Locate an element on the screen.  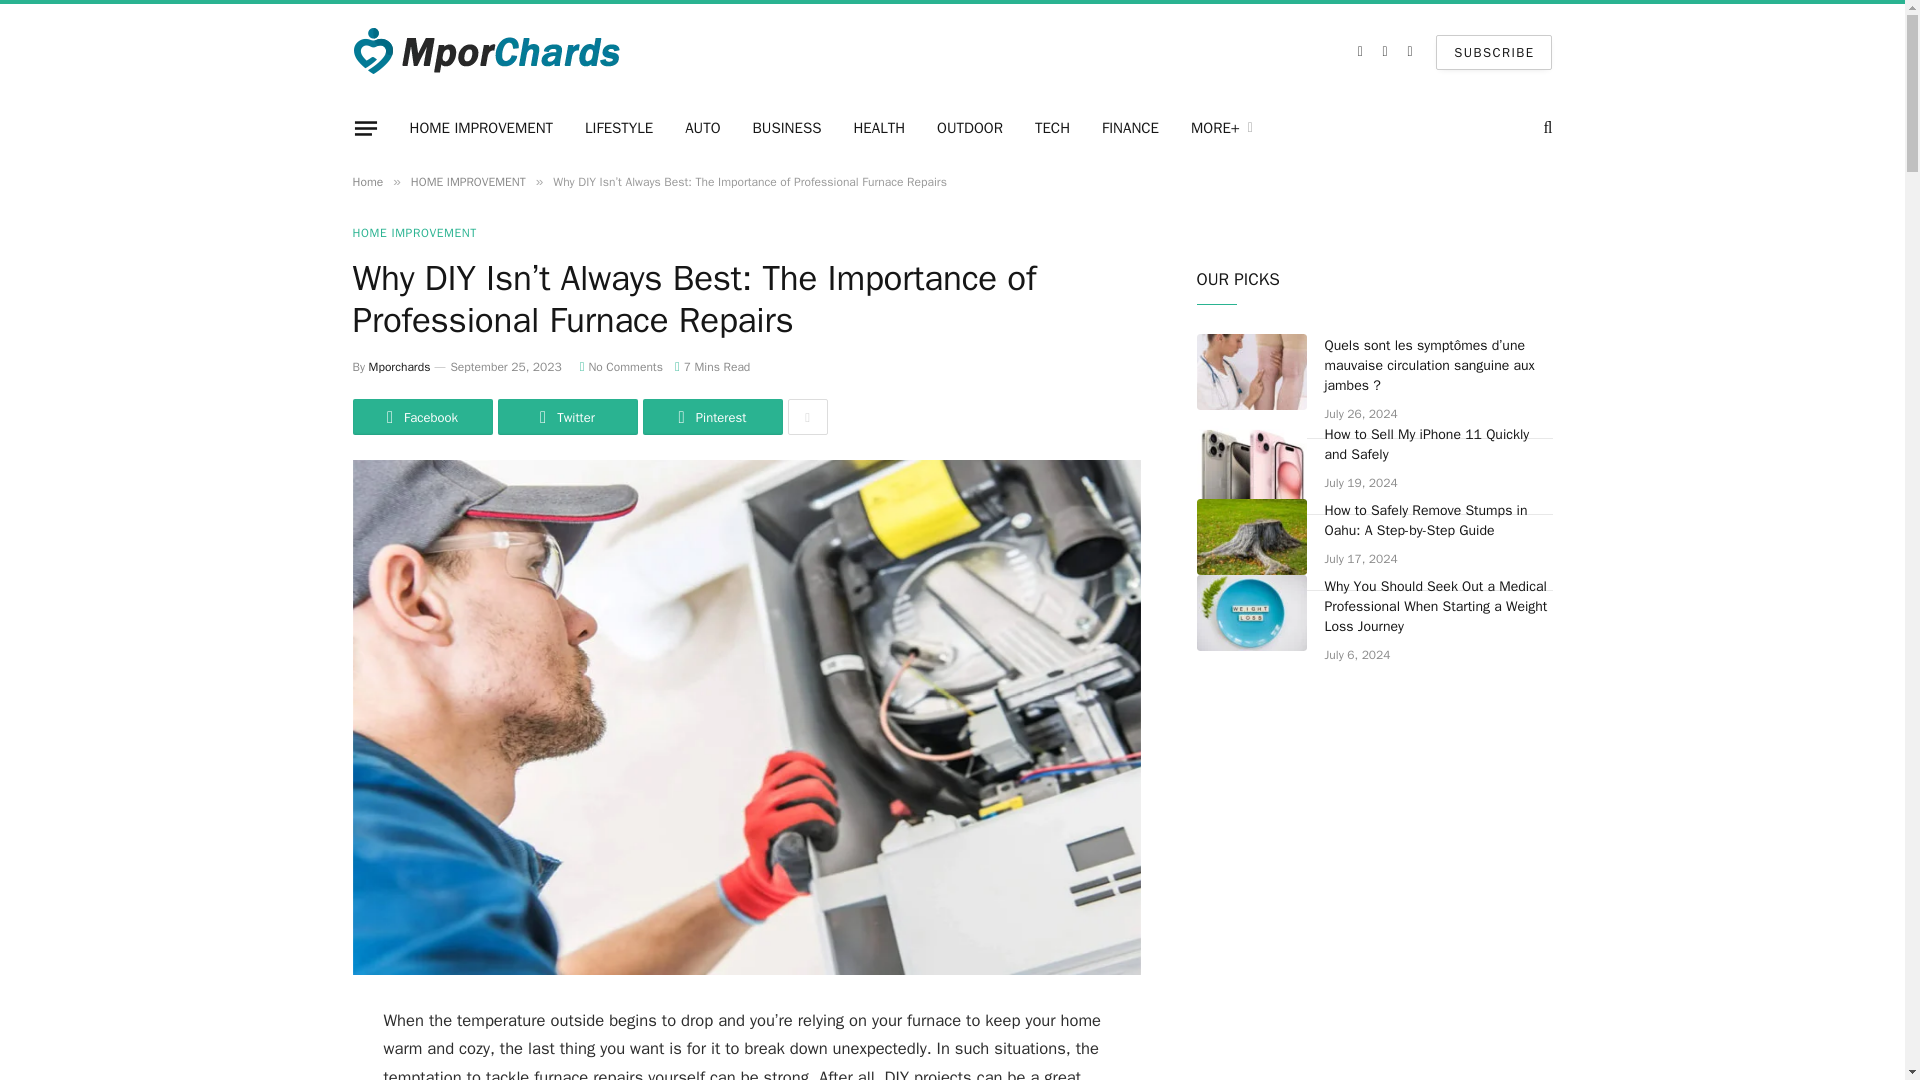
LIFESTYLE is located at coordinates (618, 128).